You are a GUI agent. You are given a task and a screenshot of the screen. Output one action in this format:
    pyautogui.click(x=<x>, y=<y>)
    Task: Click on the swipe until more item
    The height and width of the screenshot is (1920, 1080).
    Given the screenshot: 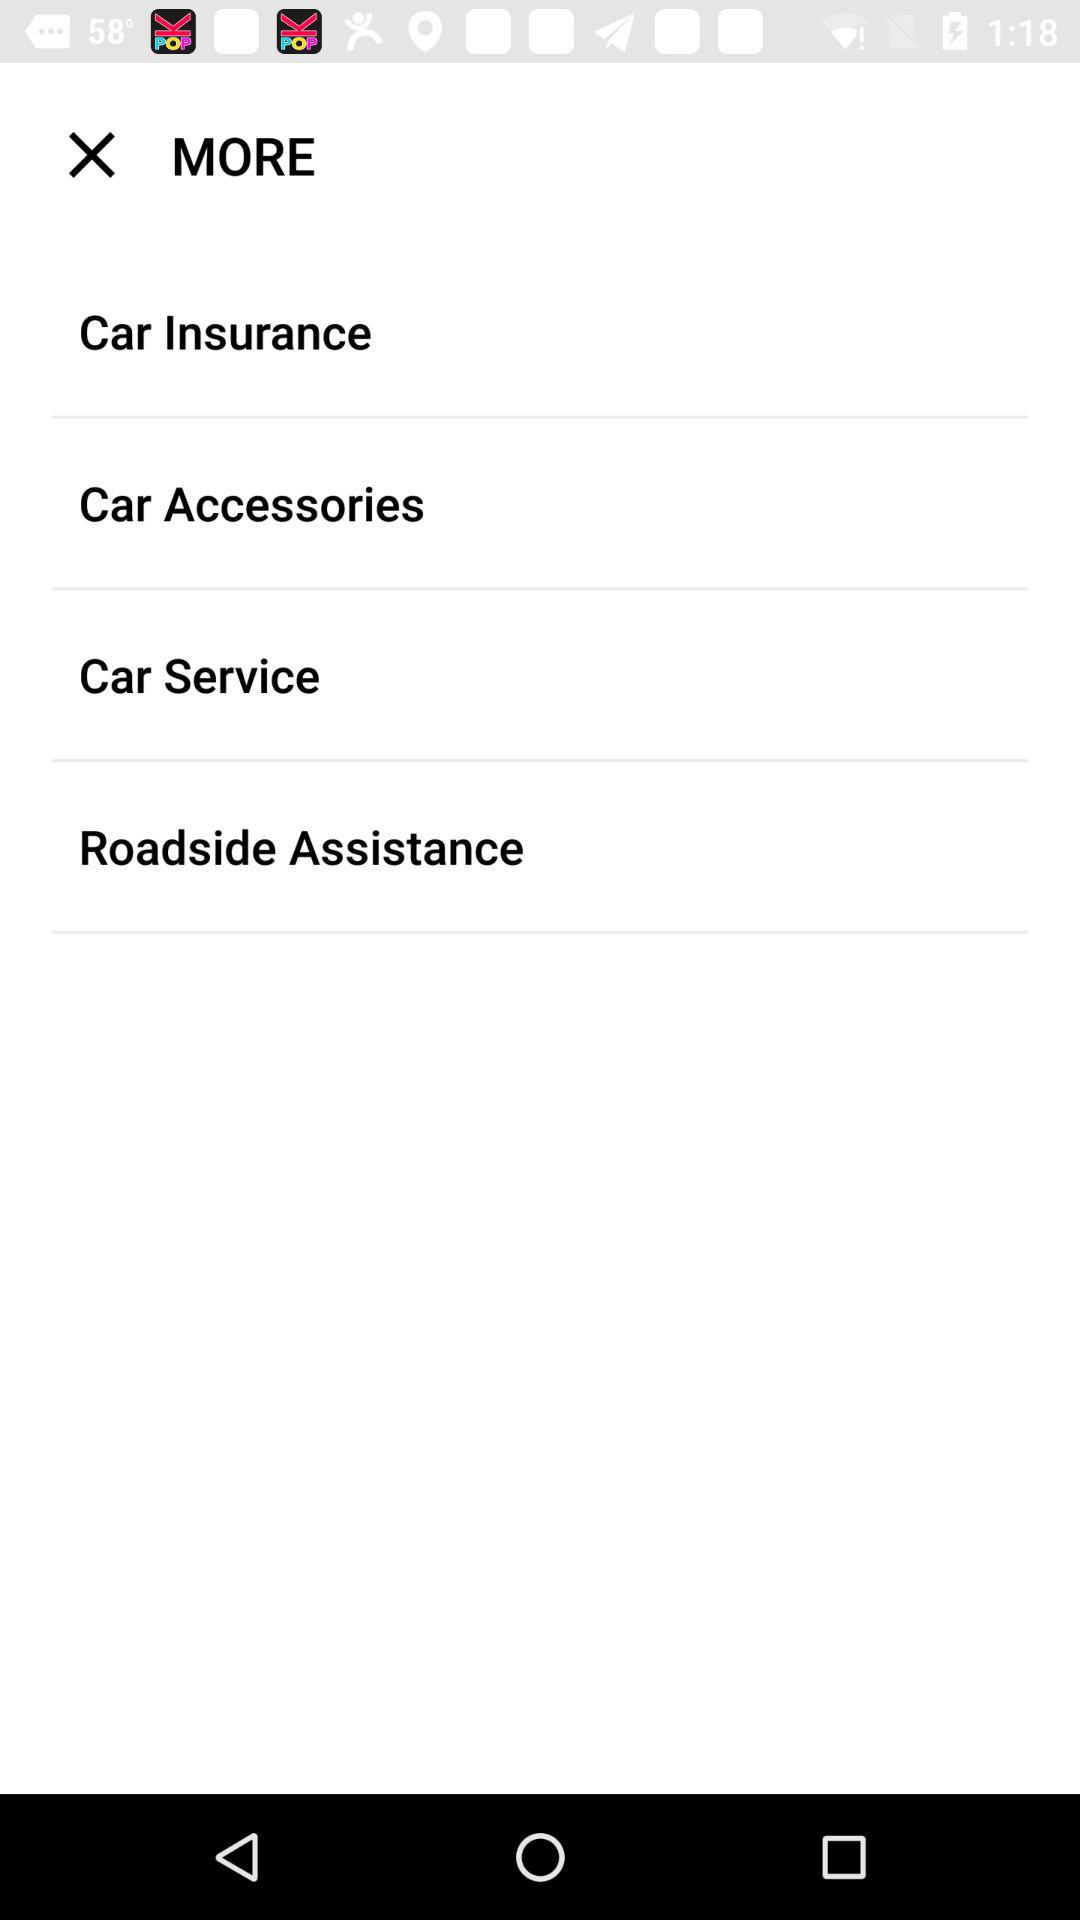 What is the action you would take?
    pyautogui.click(x=553, y=154)
    